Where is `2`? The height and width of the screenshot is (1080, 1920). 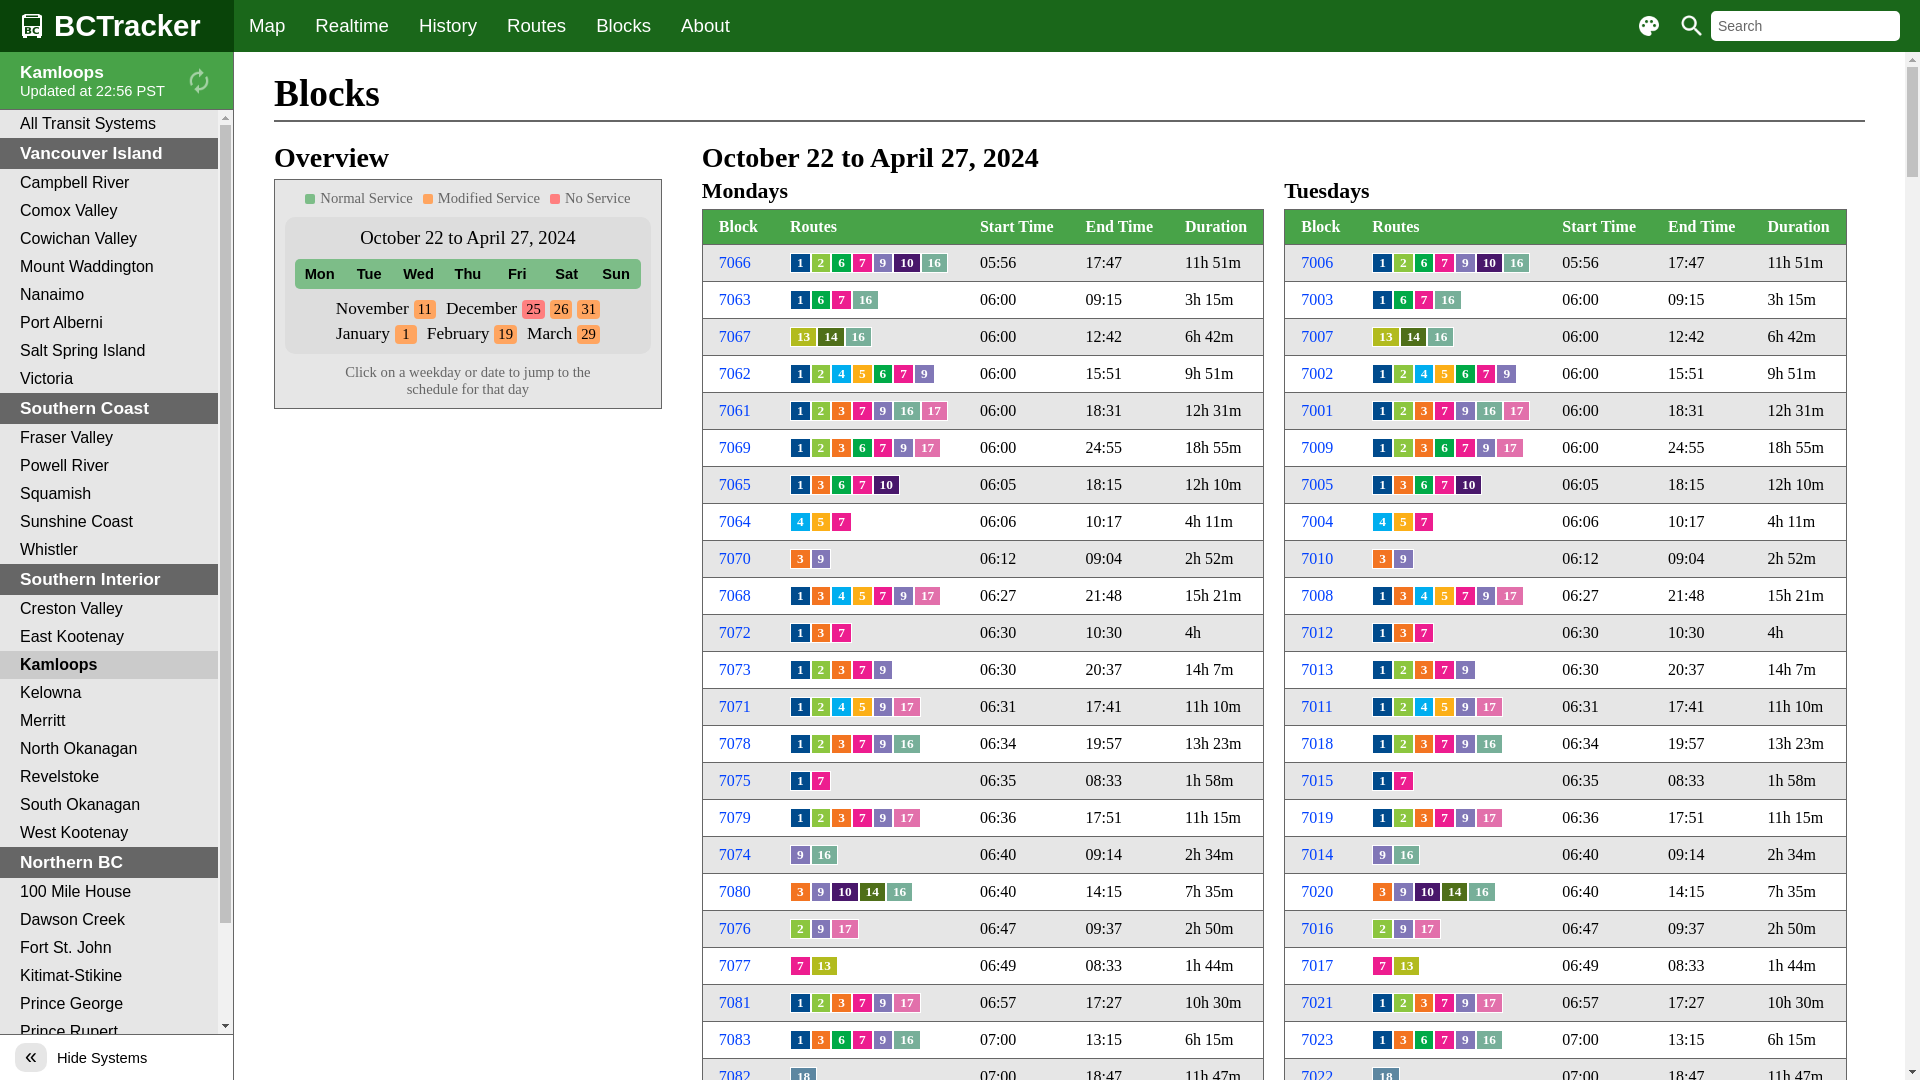
2 is located at coordinates (822, 374).